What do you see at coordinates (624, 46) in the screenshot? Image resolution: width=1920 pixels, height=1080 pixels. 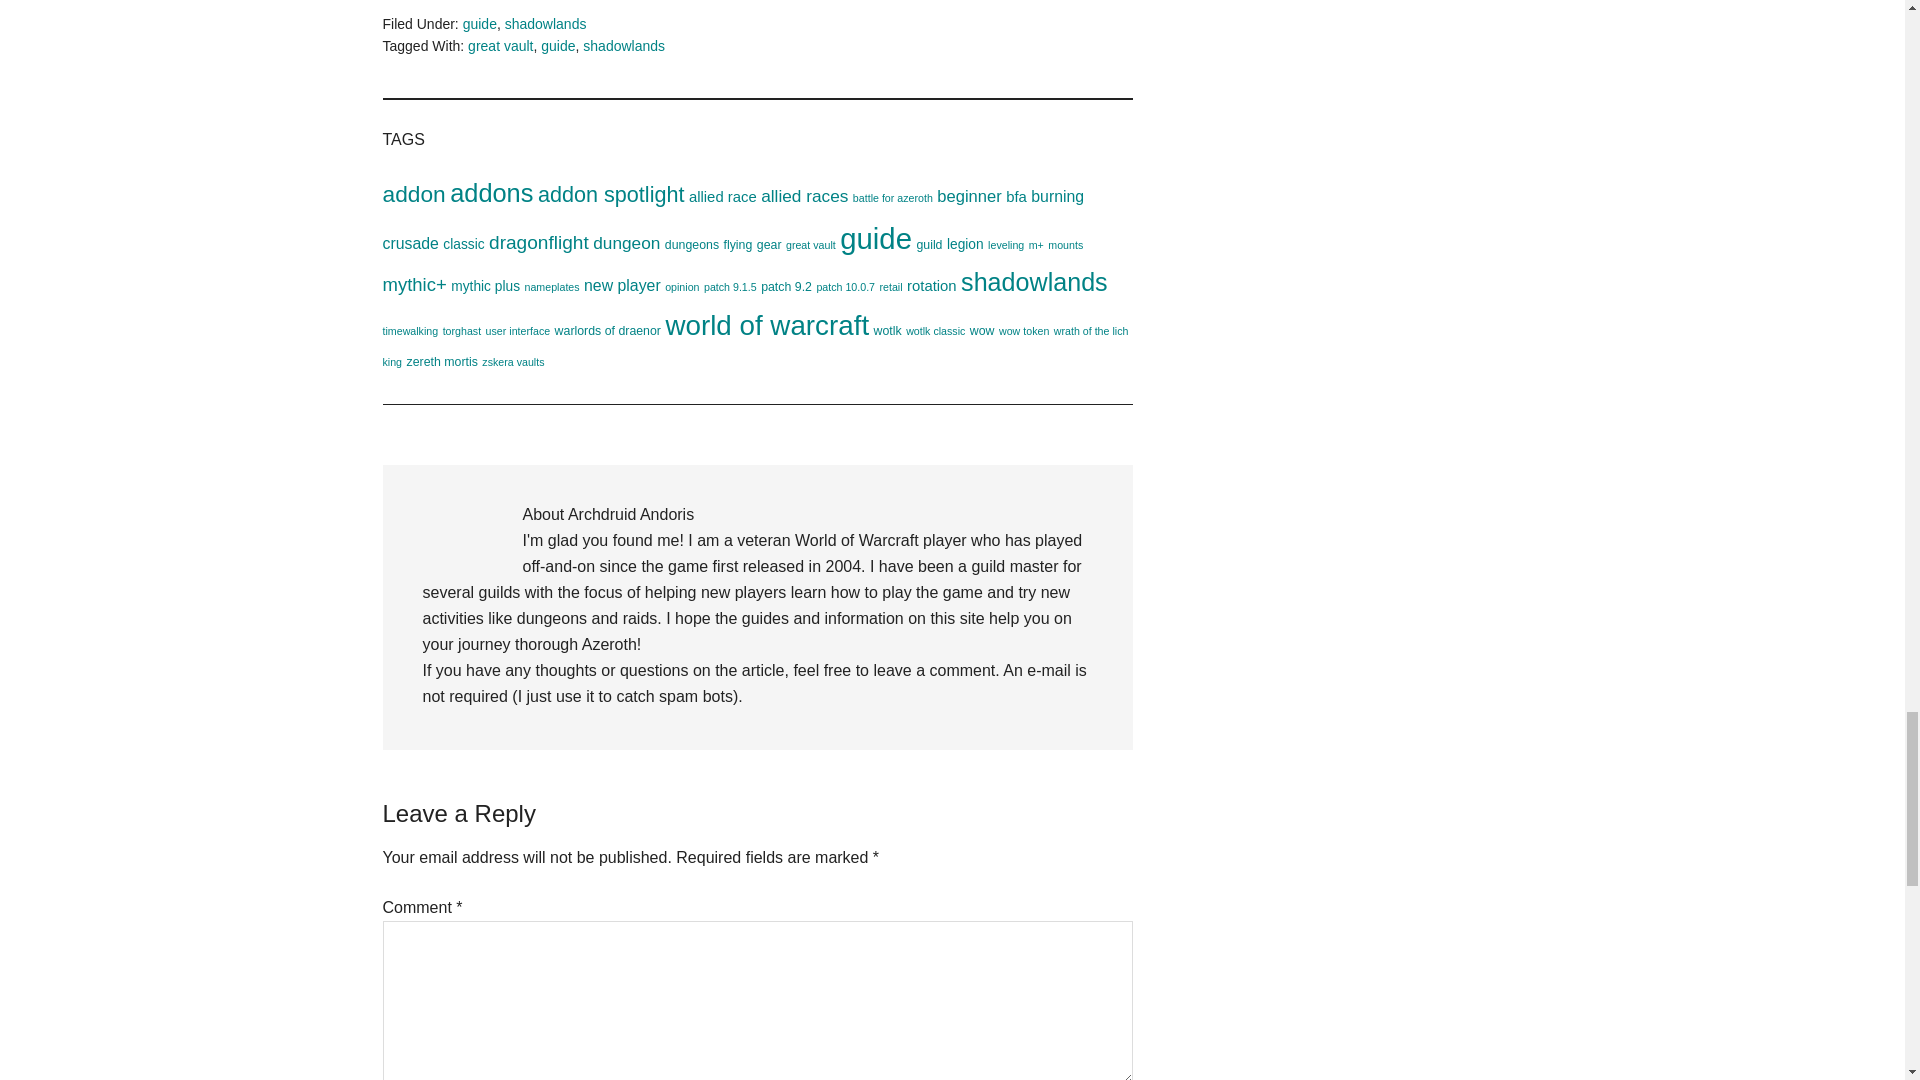 I see `shadowlands` at bounding box center [624, 46].